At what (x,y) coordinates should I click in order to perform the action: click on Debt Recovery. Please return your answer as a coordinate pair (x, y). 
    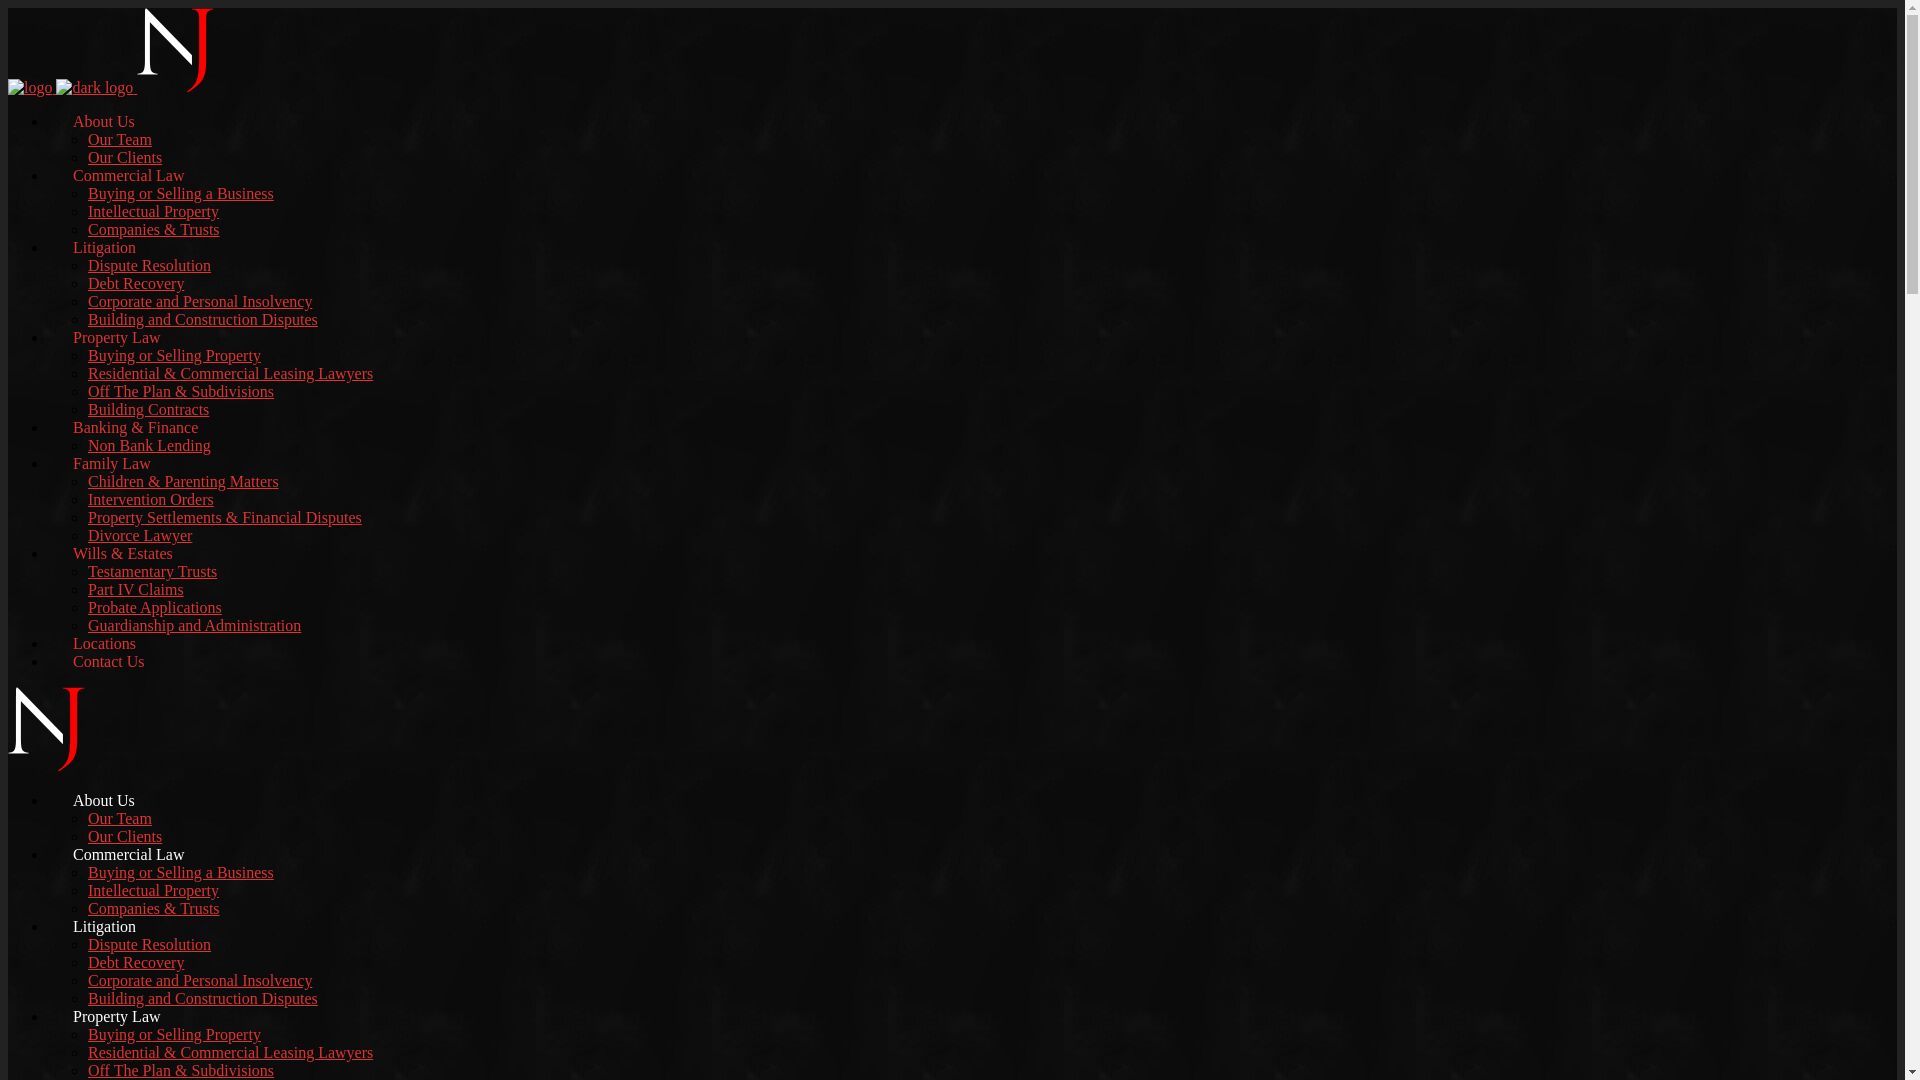
    Looking at the image, I should click on (136, 962).